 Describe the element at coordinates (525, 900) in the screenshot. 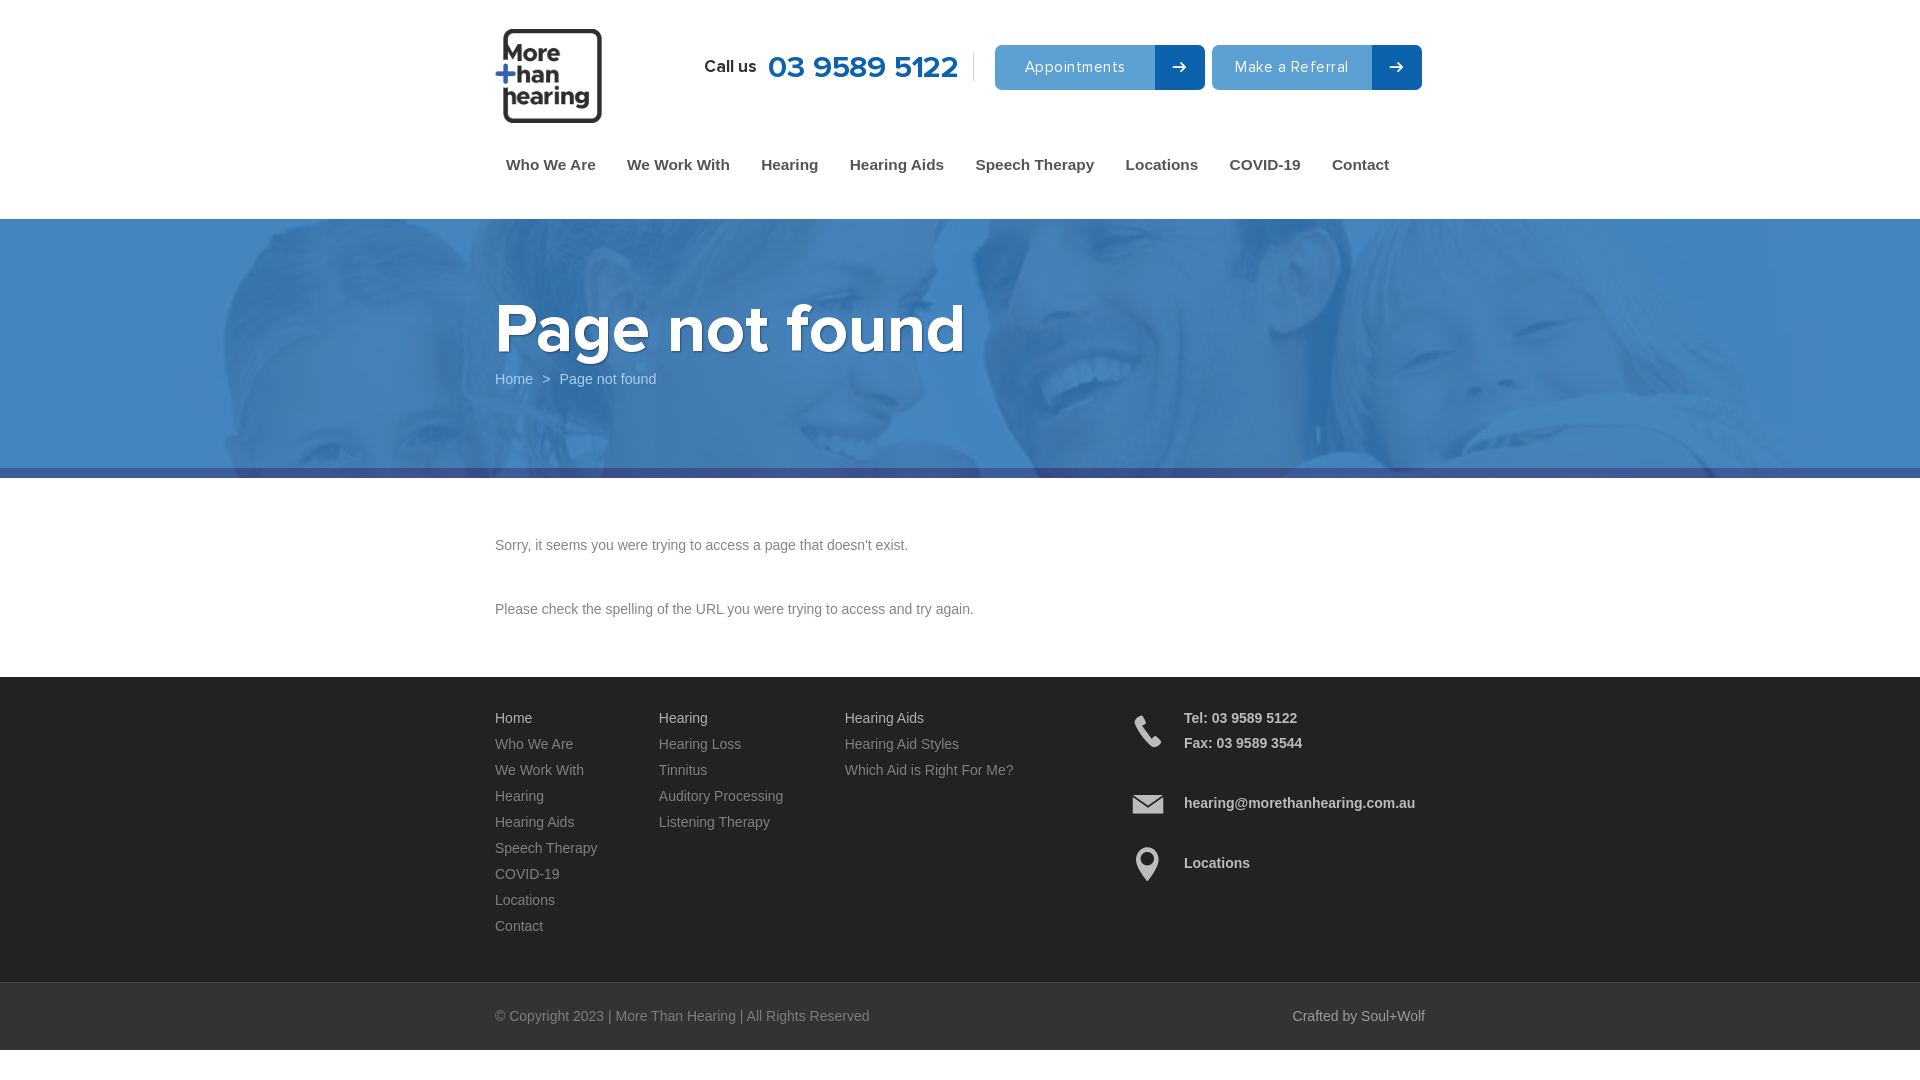

I see `Locations` at that location.